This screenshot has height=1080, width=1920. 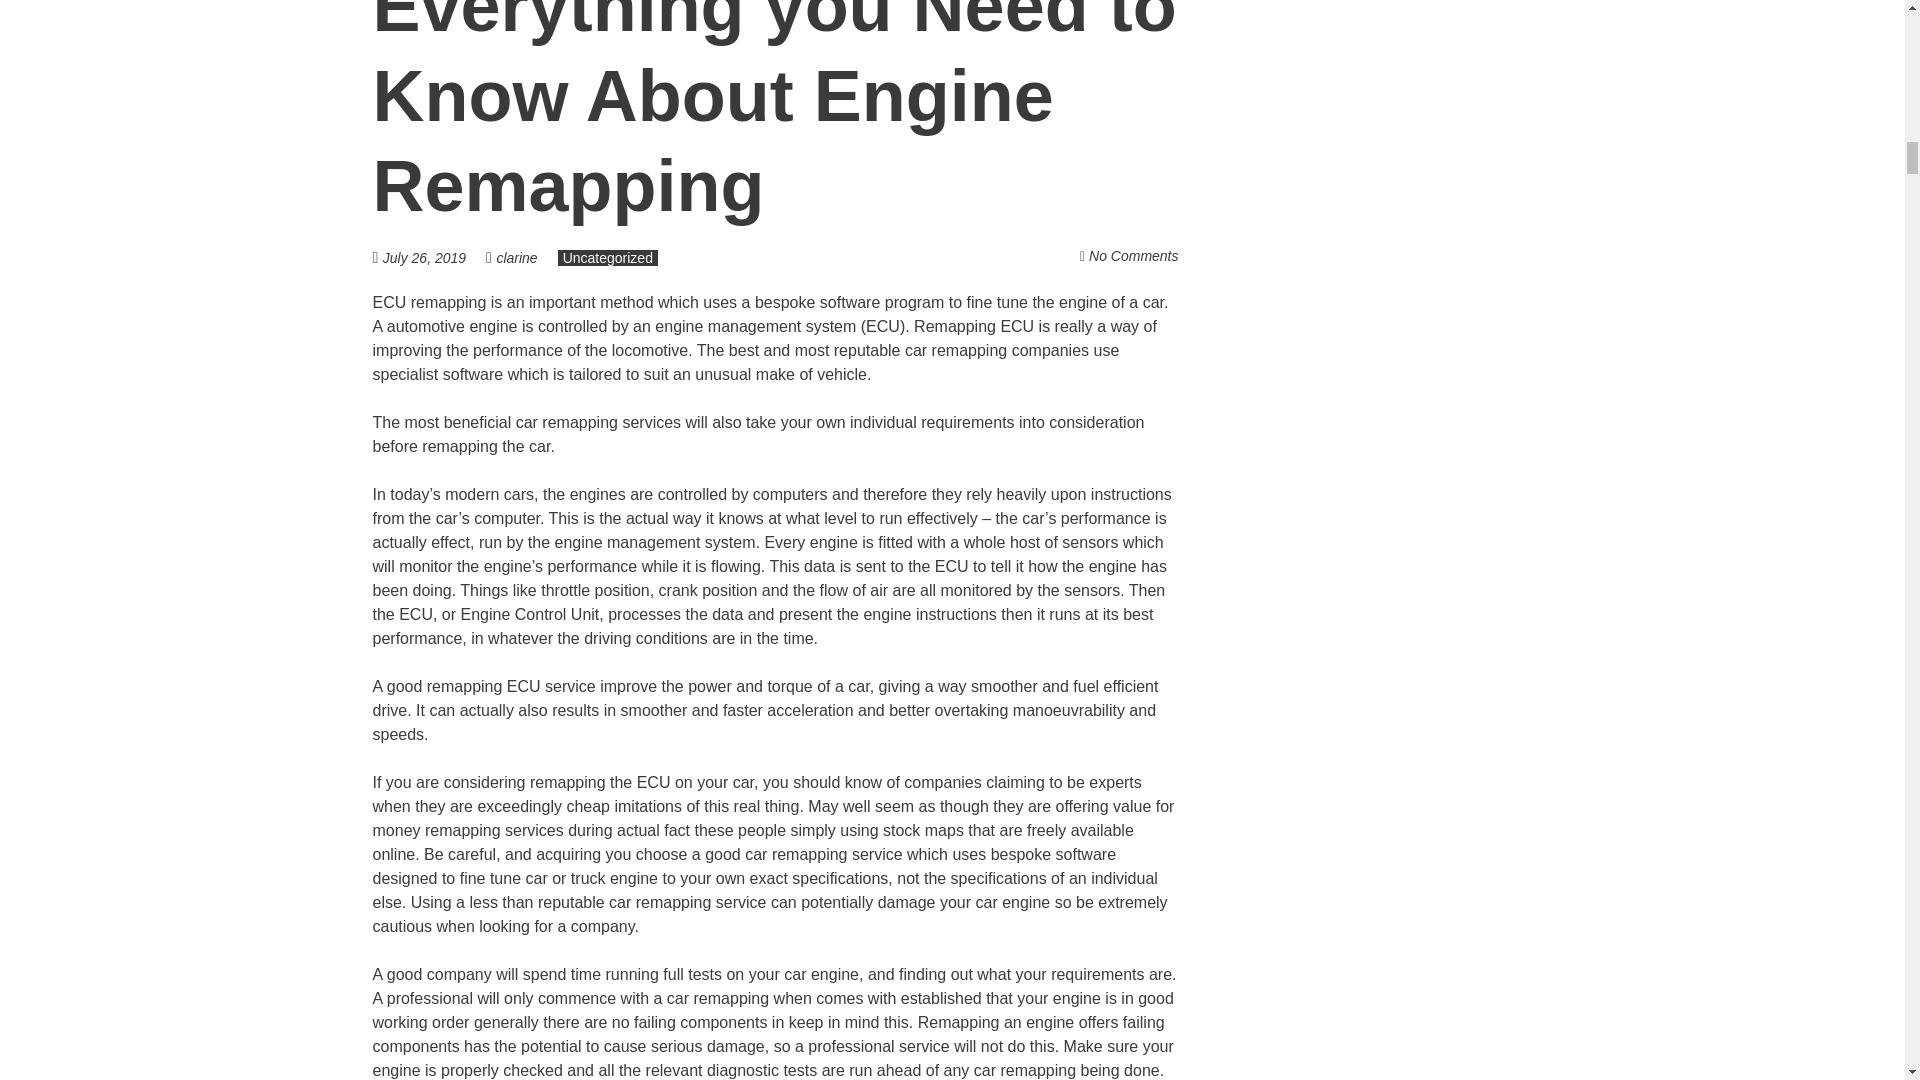 What do you see at coordinates (516, 257) in the screenshot?
I see `clarine` at bounding box center [516, 257].